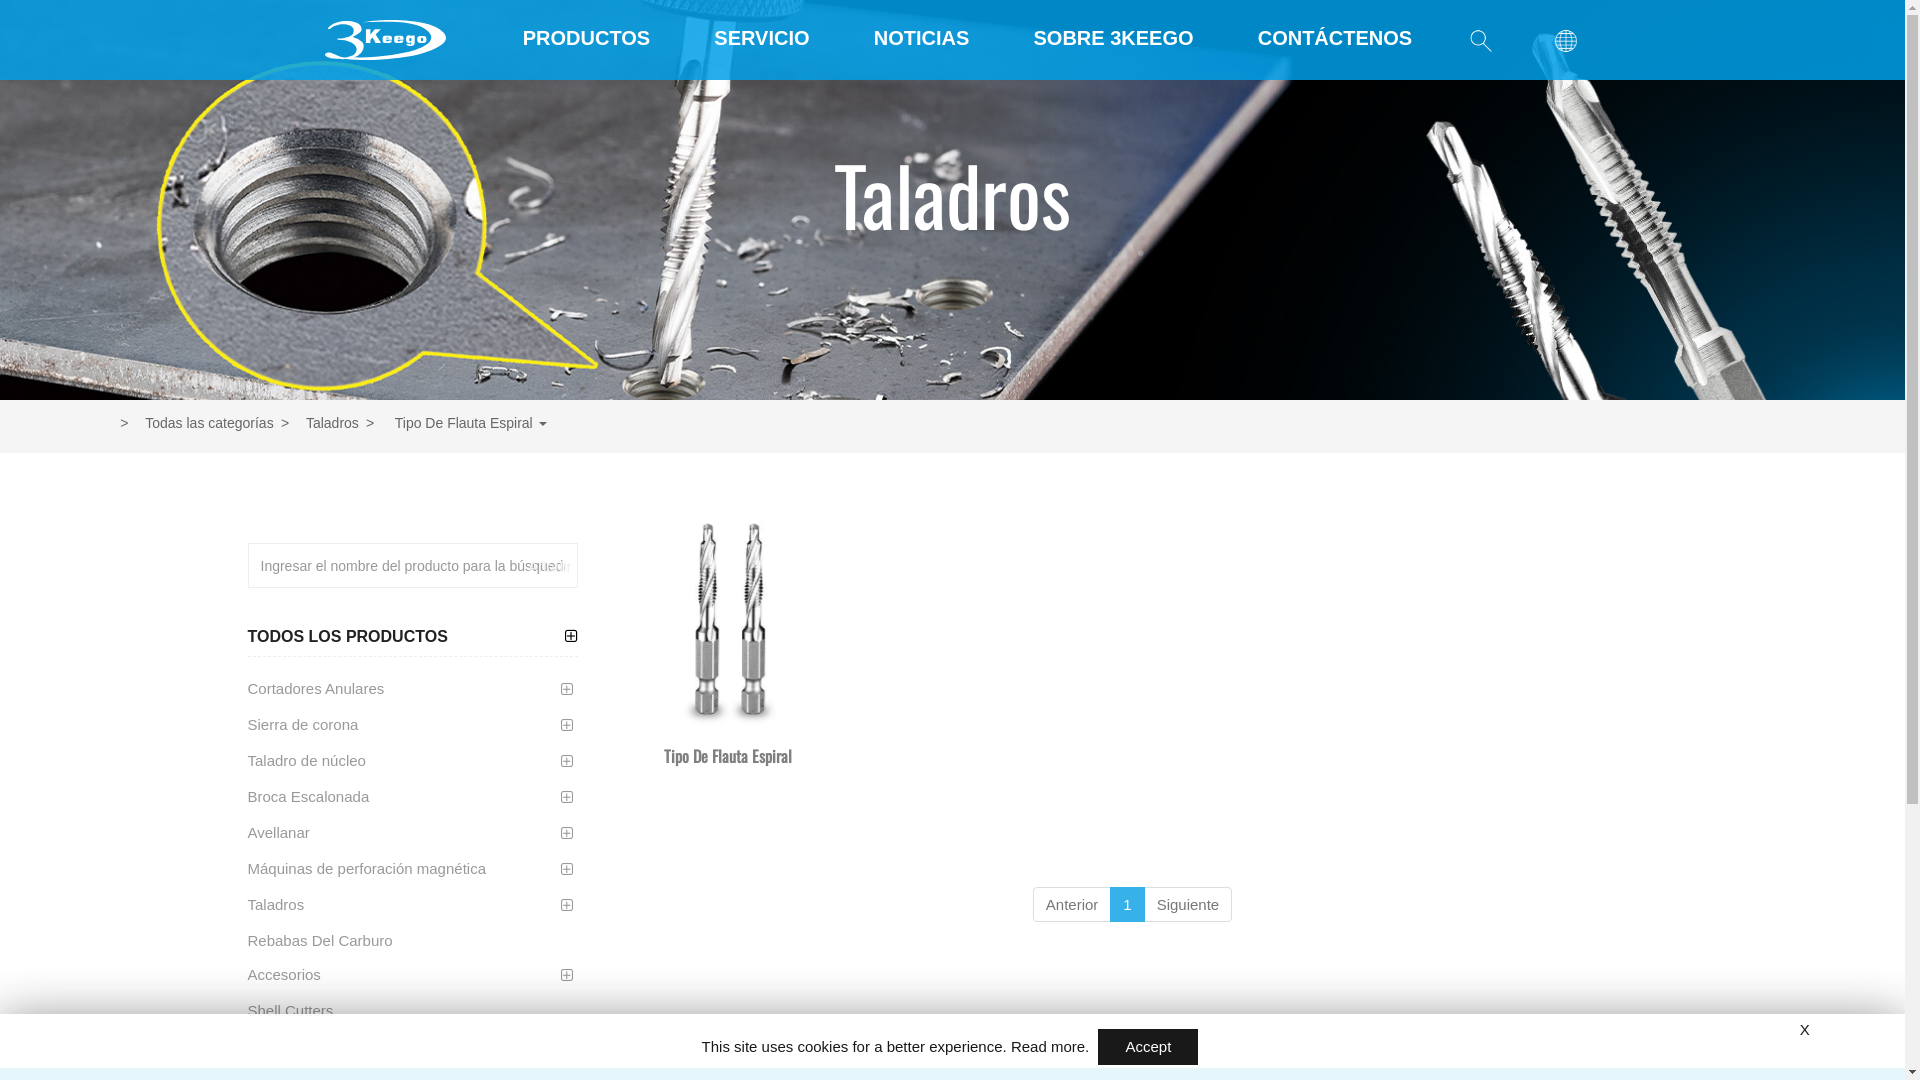  Describe the element at coordinates (1072, 904) in the screenshot. I see `Anterior` at that location.